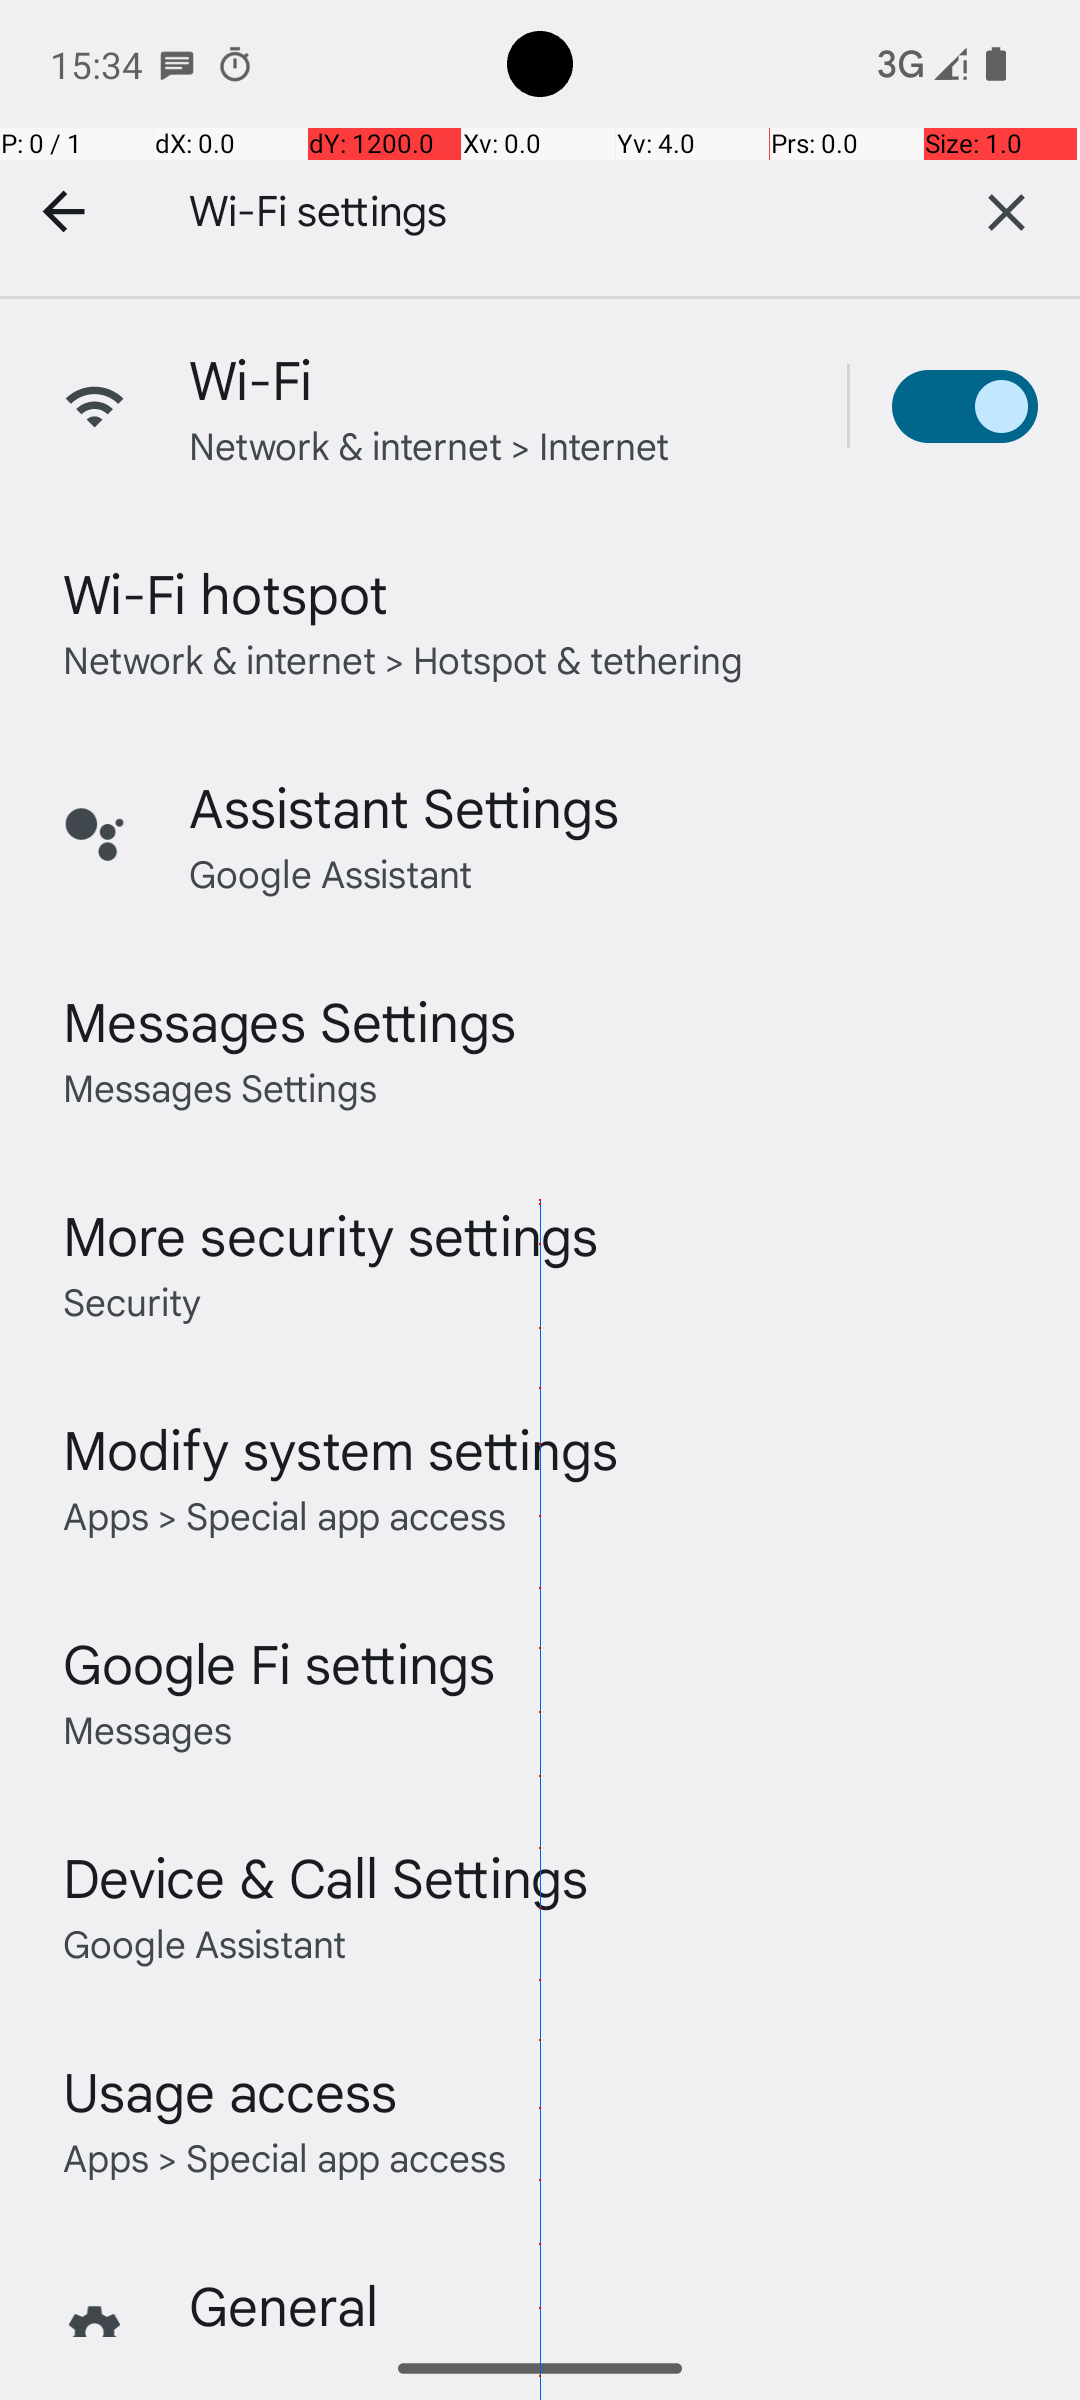 The height and width of the screenshot is (2400, 1080). What do you see at coordinates (530, 212) in the screenshot?
I see `Wi-Fi settings` at bounding box center [530, 212].